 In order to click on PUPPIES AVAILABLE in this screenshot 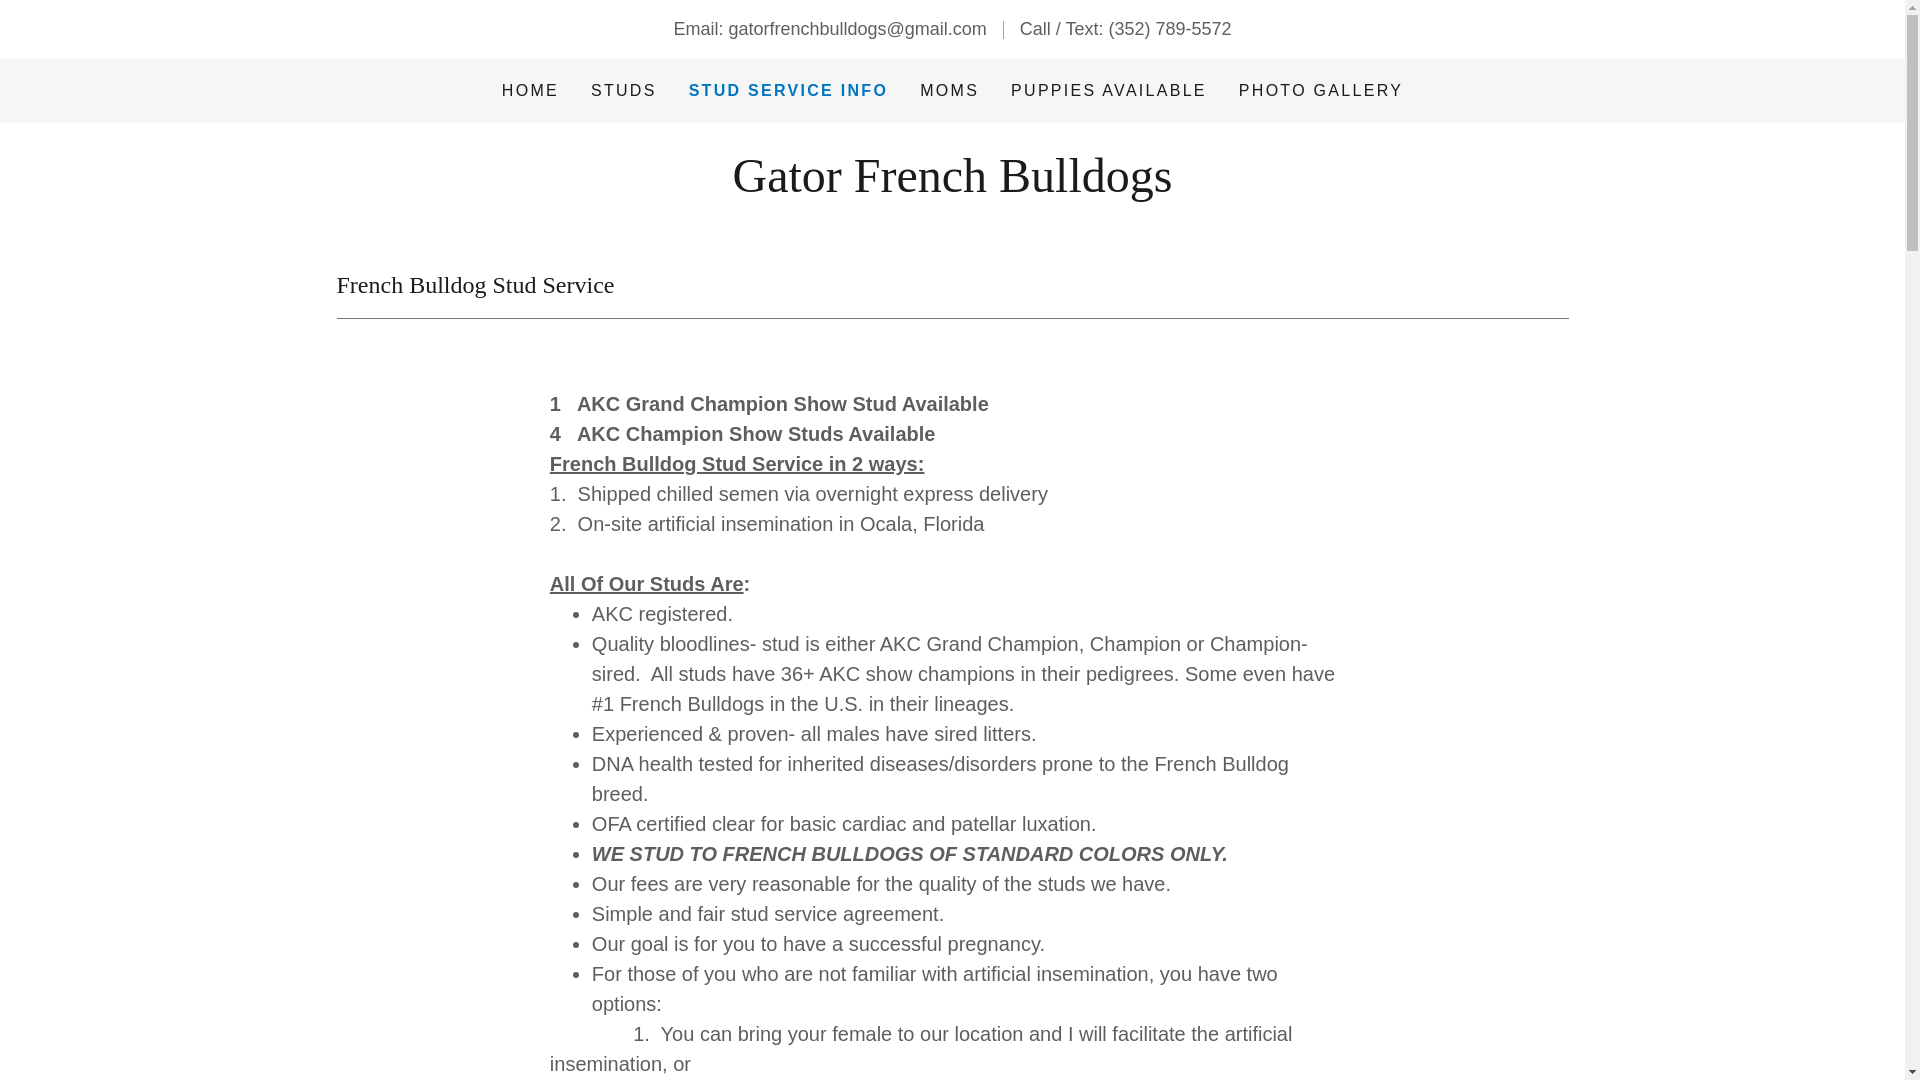, I will do `click(1108, 91)`.